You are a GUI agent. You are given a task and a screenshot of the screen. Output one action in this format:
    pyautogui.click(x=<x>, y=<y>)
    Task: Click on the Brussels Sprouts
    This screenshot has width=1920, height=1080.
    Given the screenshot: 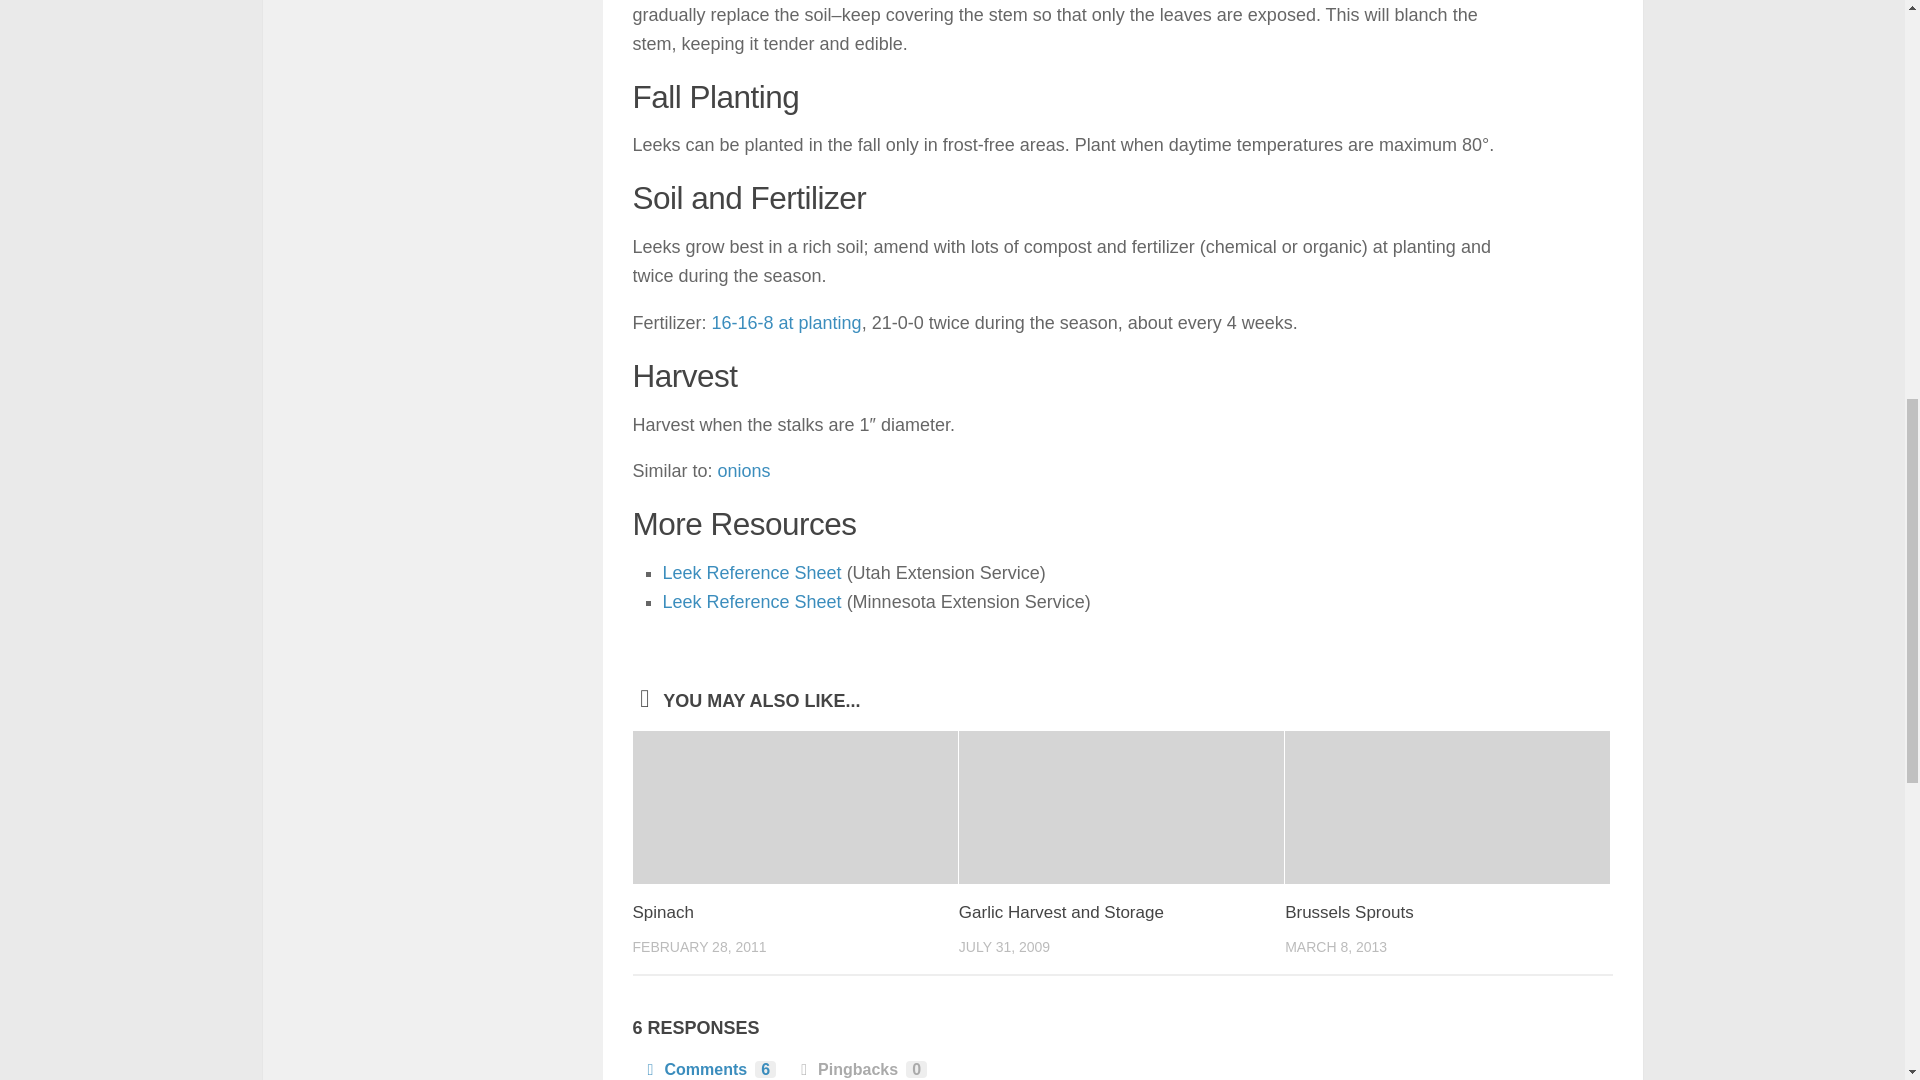 What is the action you would take?
    pyautogui.click(x=1348, y=912)
    